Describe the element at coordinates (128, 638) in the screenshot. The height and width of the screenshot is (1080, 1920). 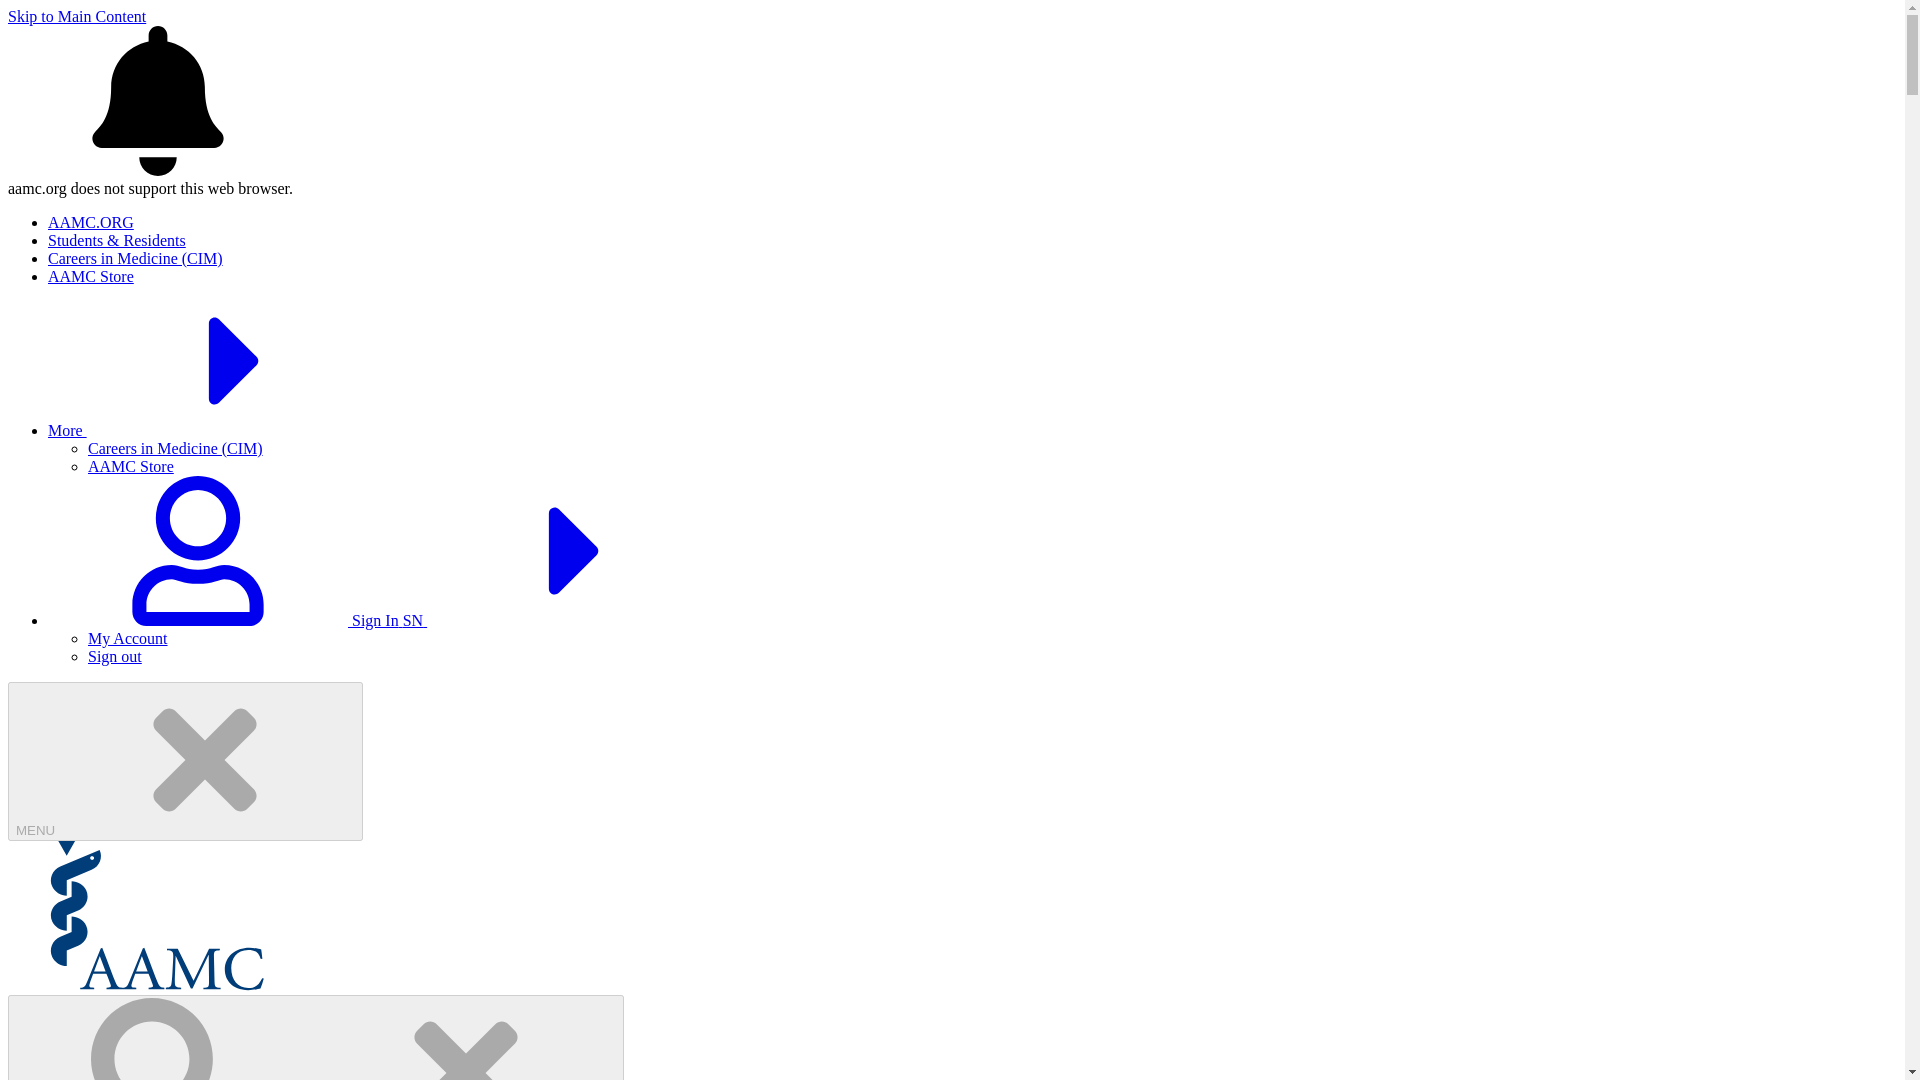
I see `My Account` at that location.